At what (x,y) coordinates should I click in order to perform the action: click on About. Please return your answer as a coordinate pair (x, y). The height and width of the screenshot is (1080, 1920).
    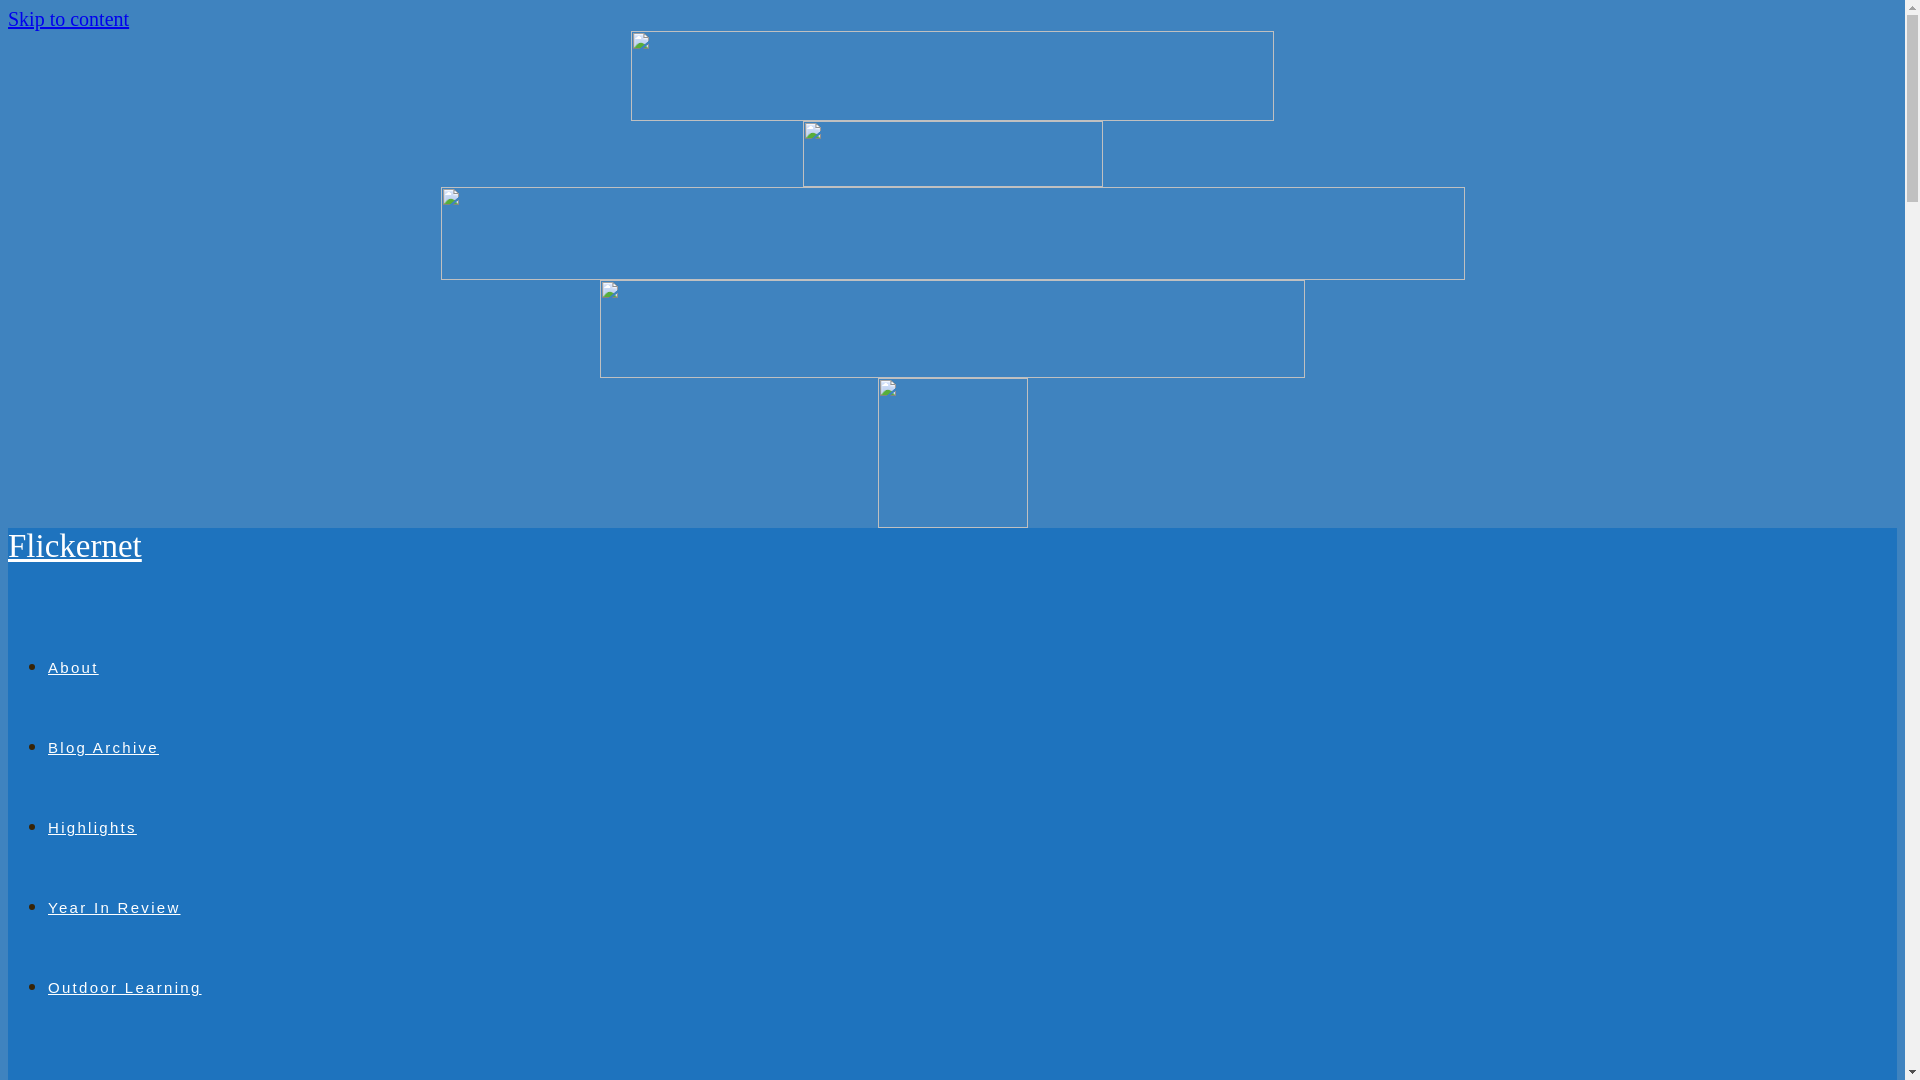
    Looking at the image, I should click on (74, 667).